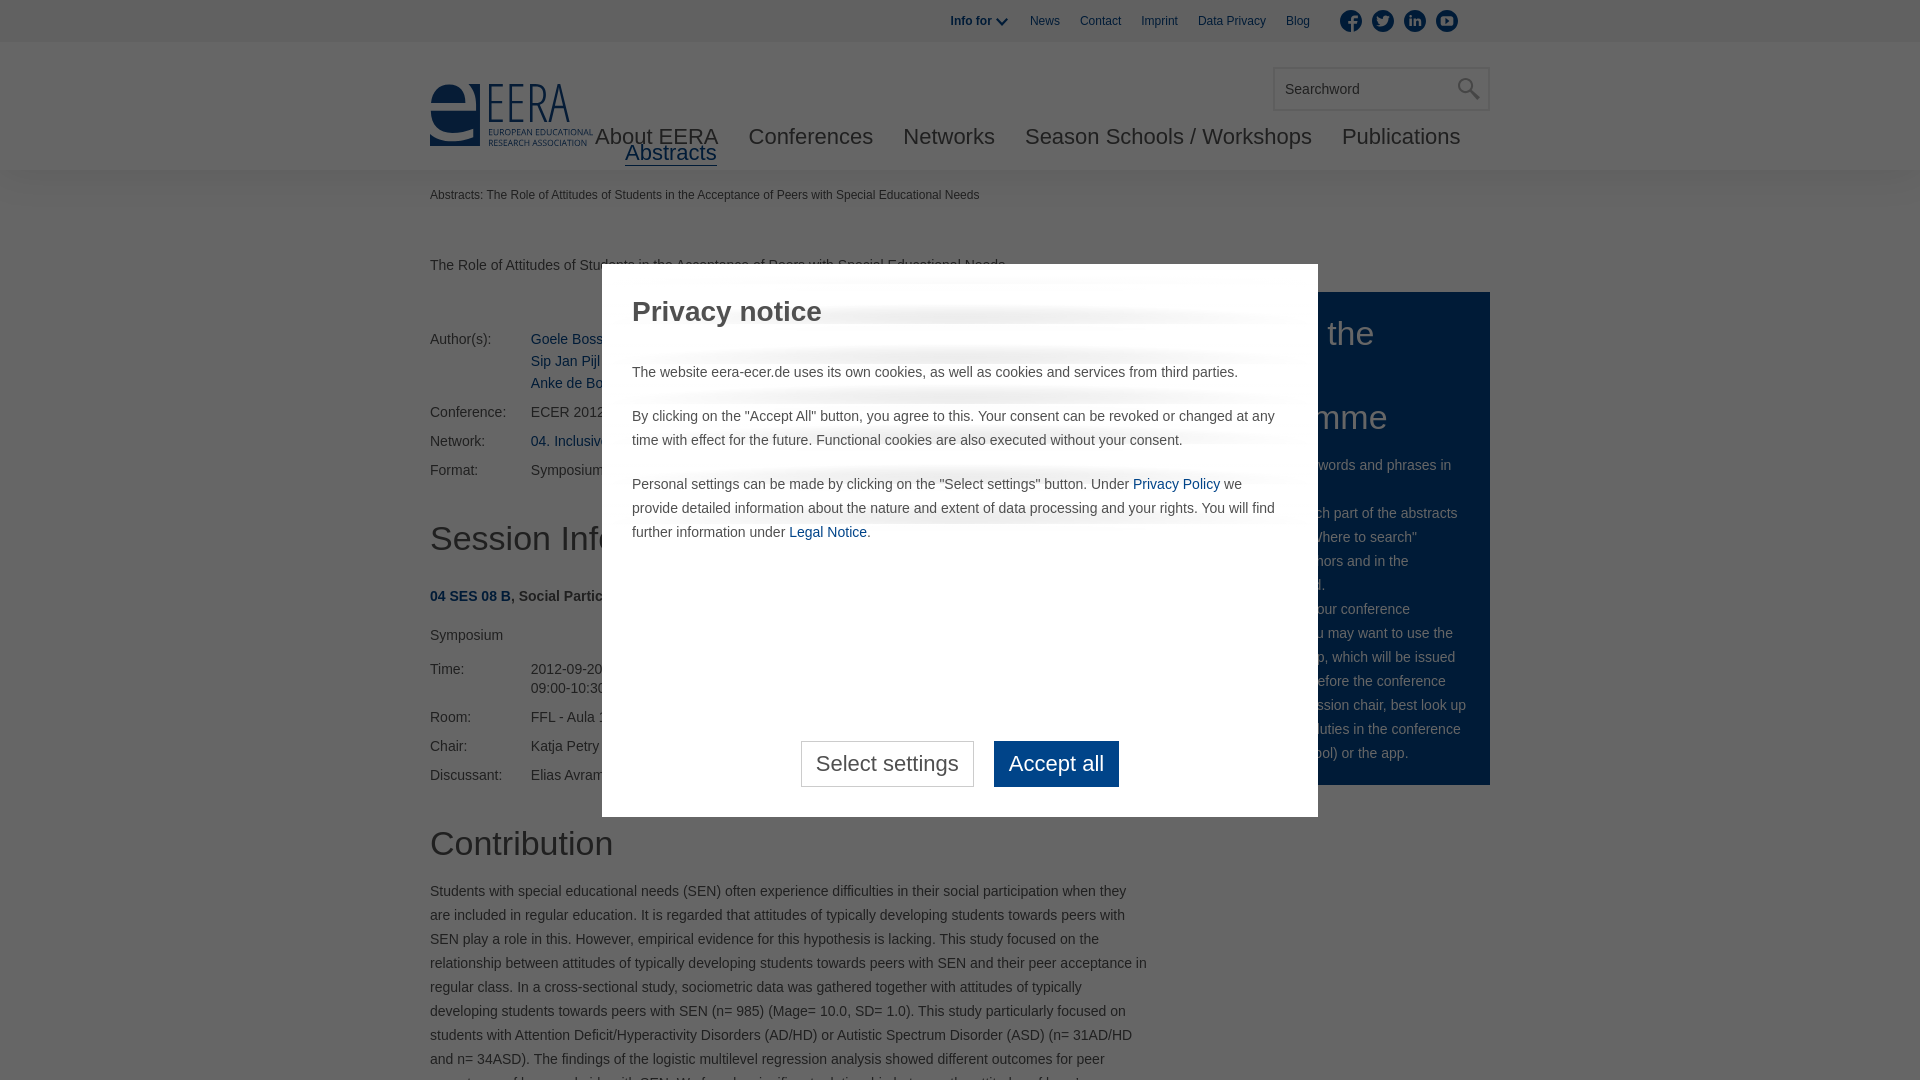 This screenshot has width=1920, height=1080. I want to click on Privacy Policy, so click(1176, 484).